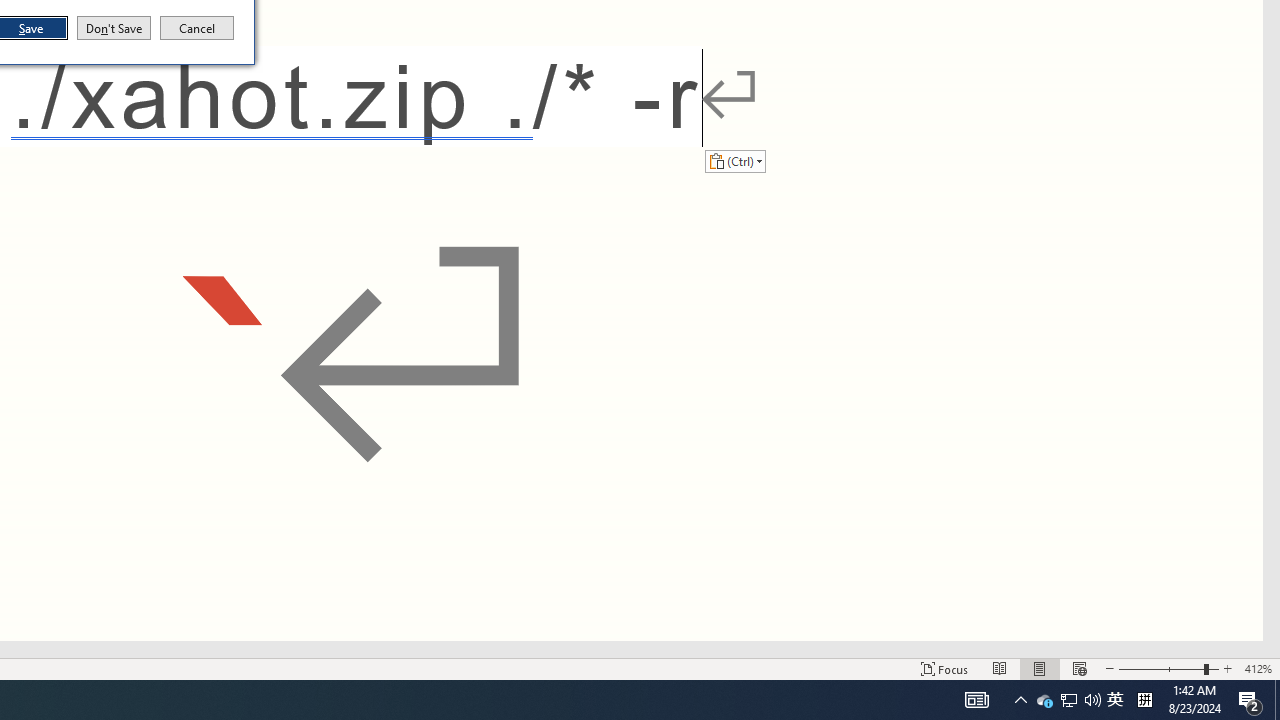 This screenshot has width=1280, height=720. What do you see at coordinates (1044, 700) in the screenshot?
I see `Zoom` at bounding box center [1044, 700].